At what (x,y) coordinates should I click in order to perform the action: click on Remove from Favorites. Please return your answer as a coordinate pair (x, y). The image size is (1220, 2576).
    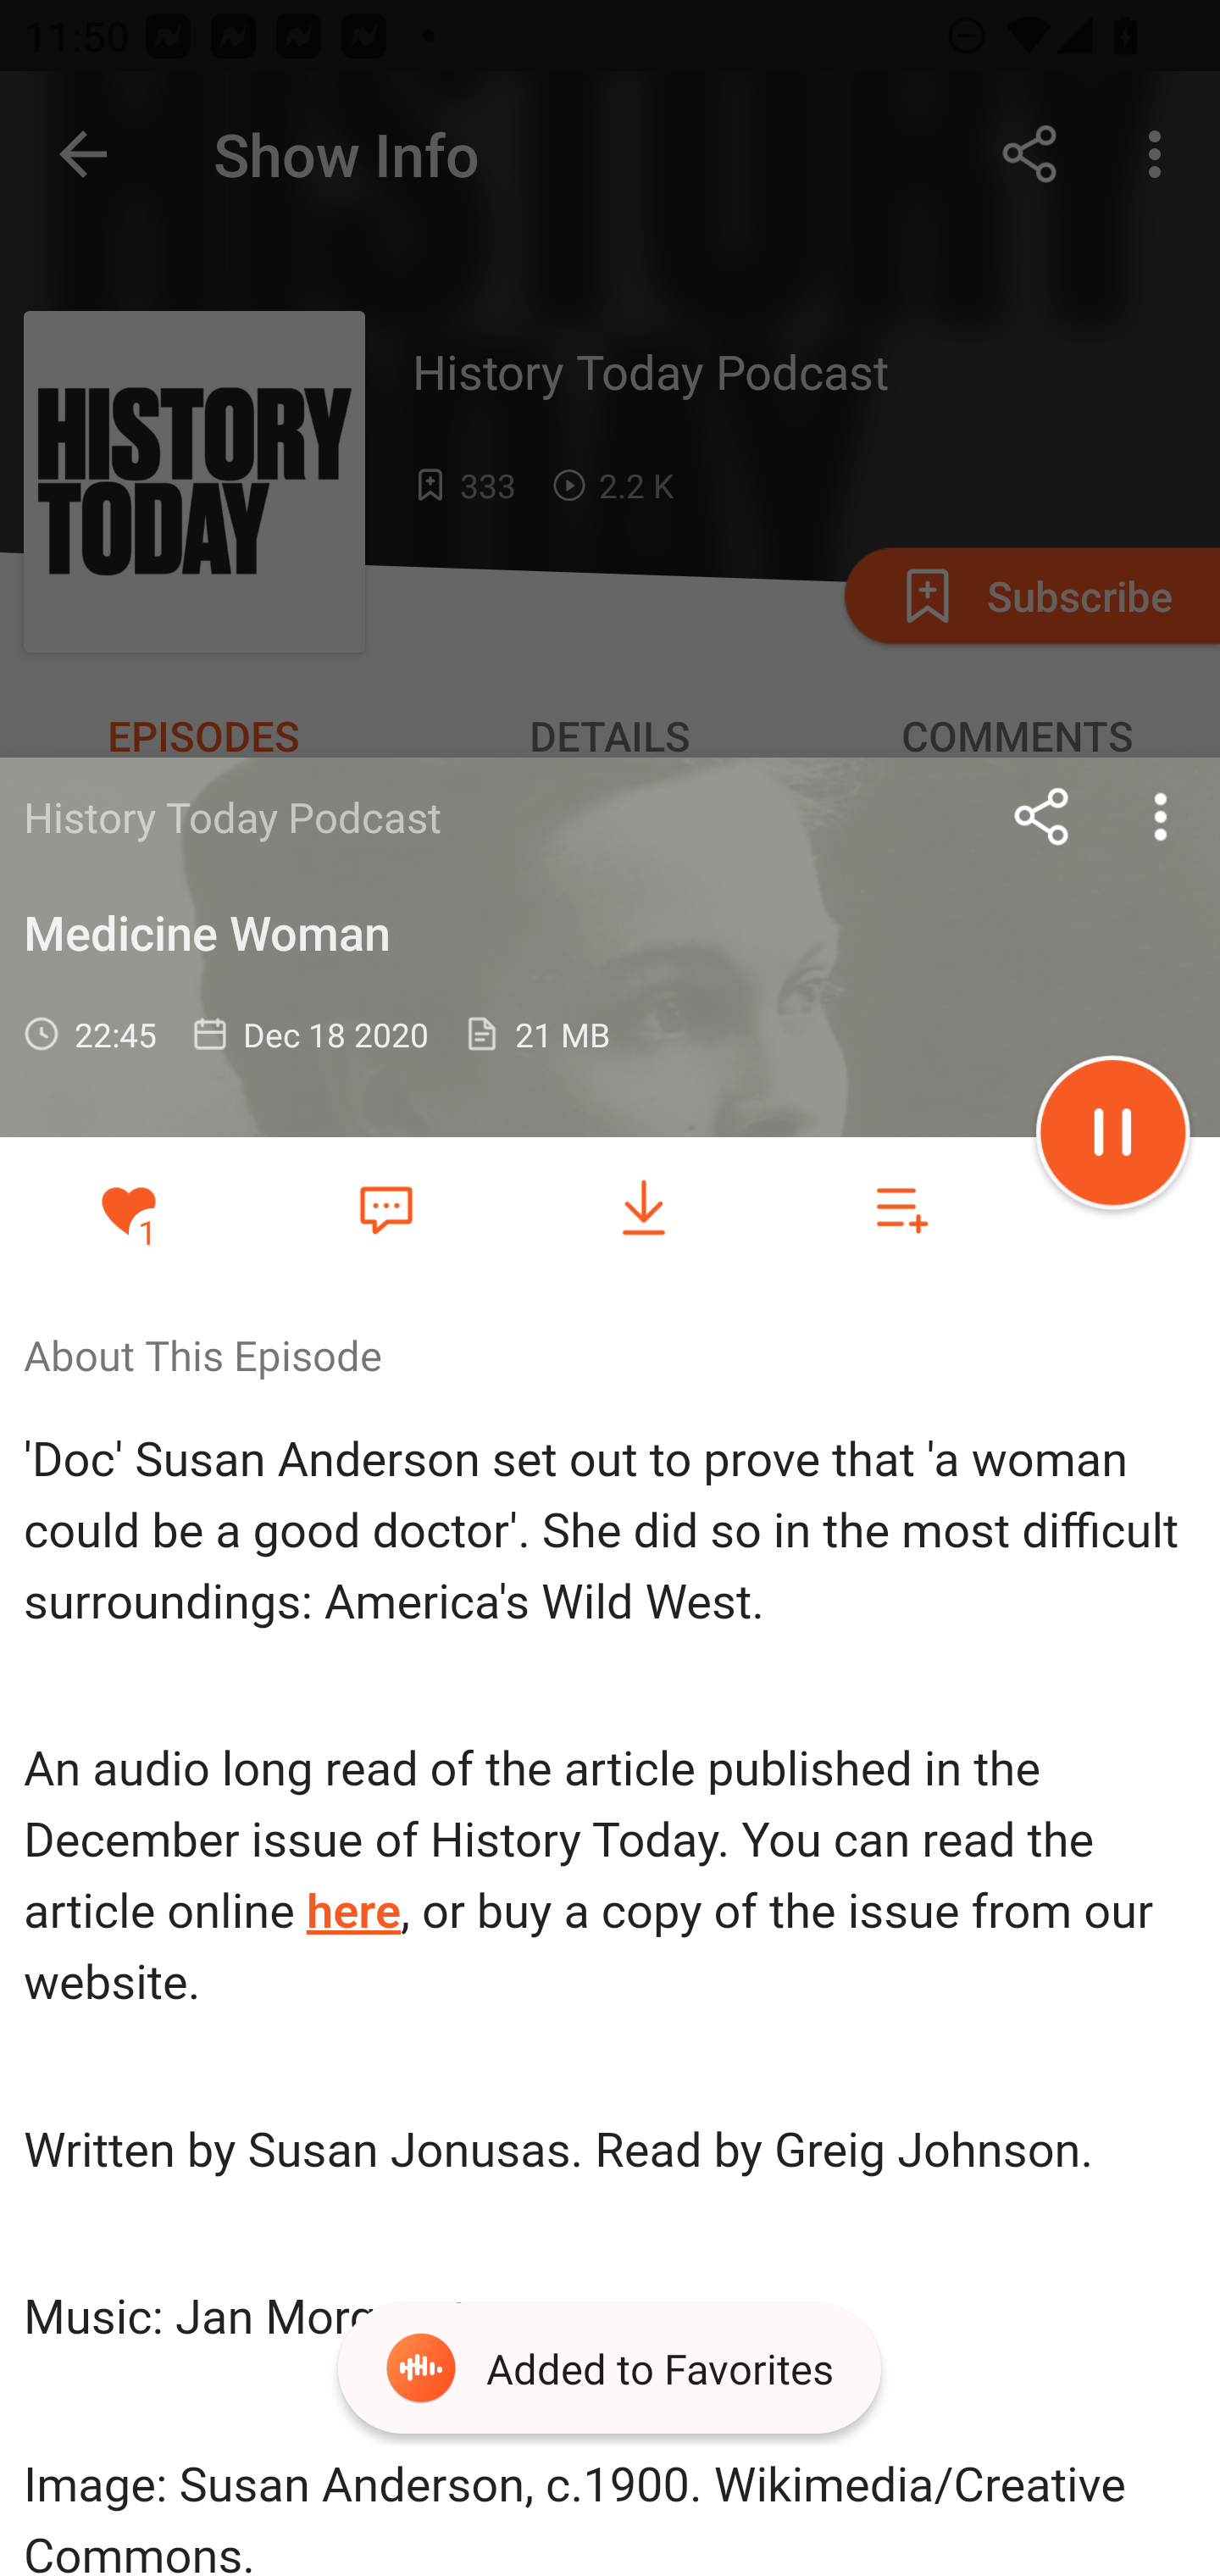
    Looking at the image, I should click on (129, 1208).